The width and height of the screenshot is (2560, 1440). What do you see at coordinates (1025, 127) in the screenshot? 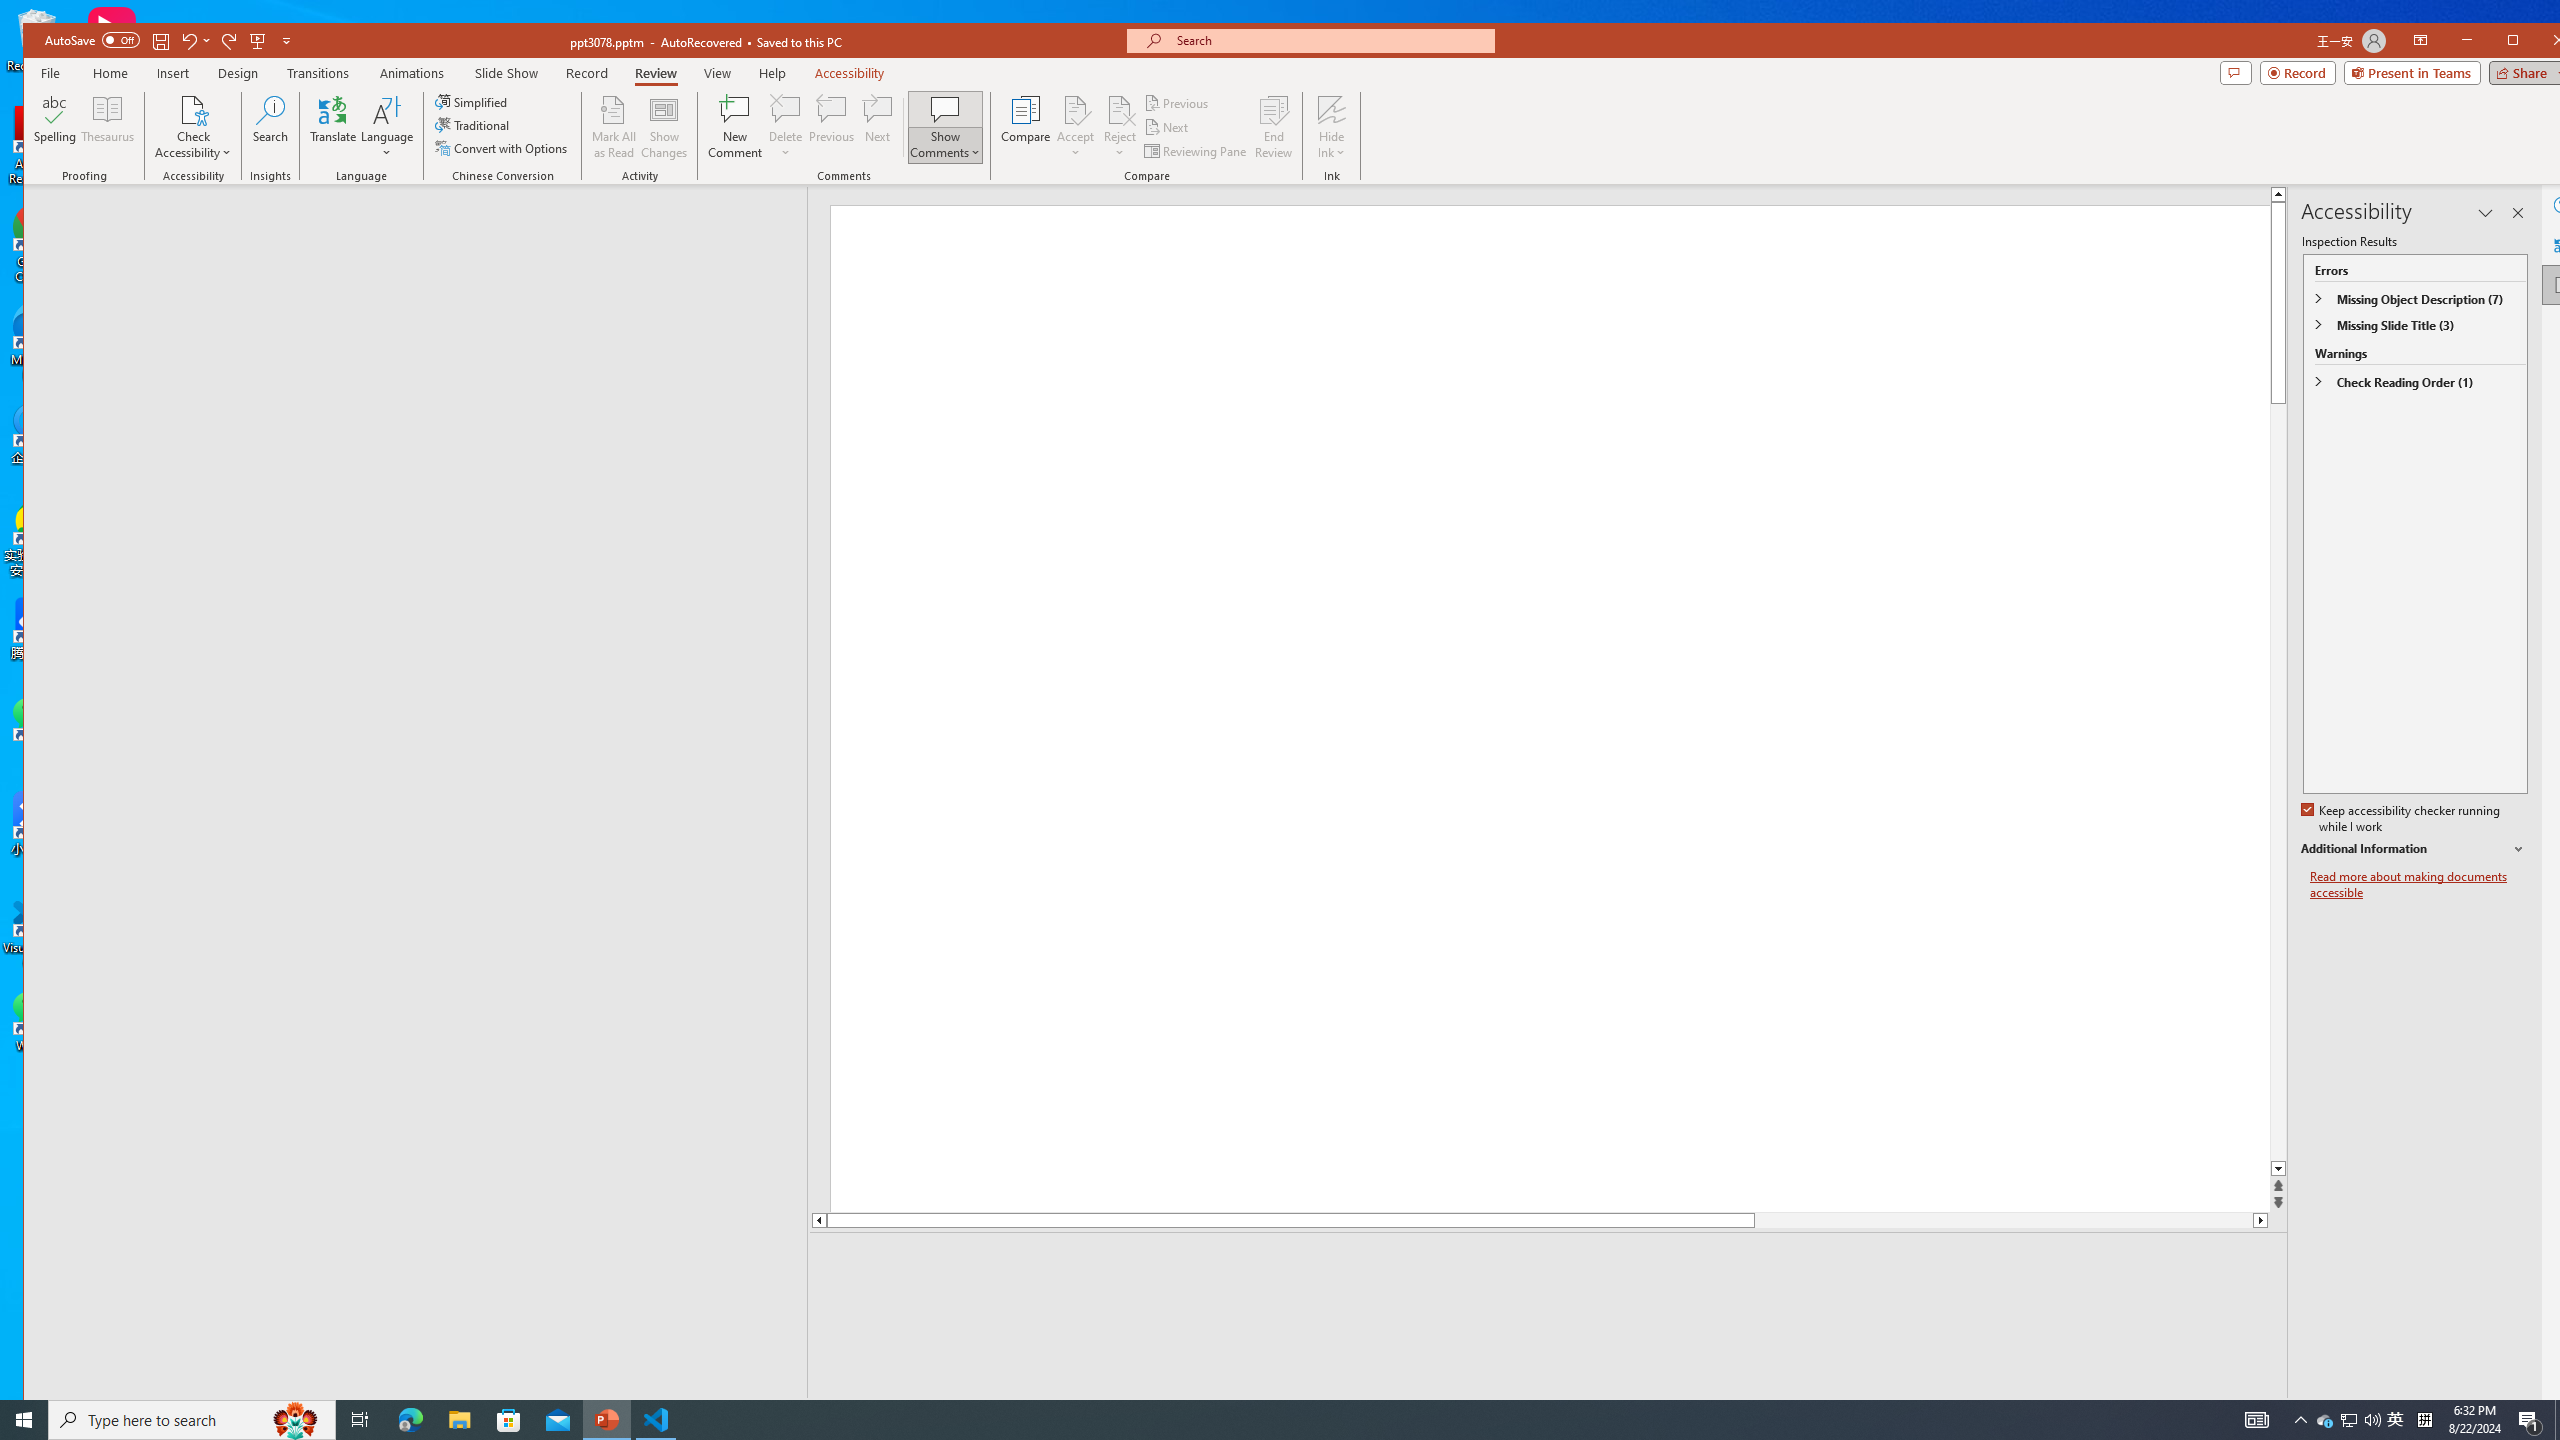
I see `Compare` at bounding box center [1025, 127].